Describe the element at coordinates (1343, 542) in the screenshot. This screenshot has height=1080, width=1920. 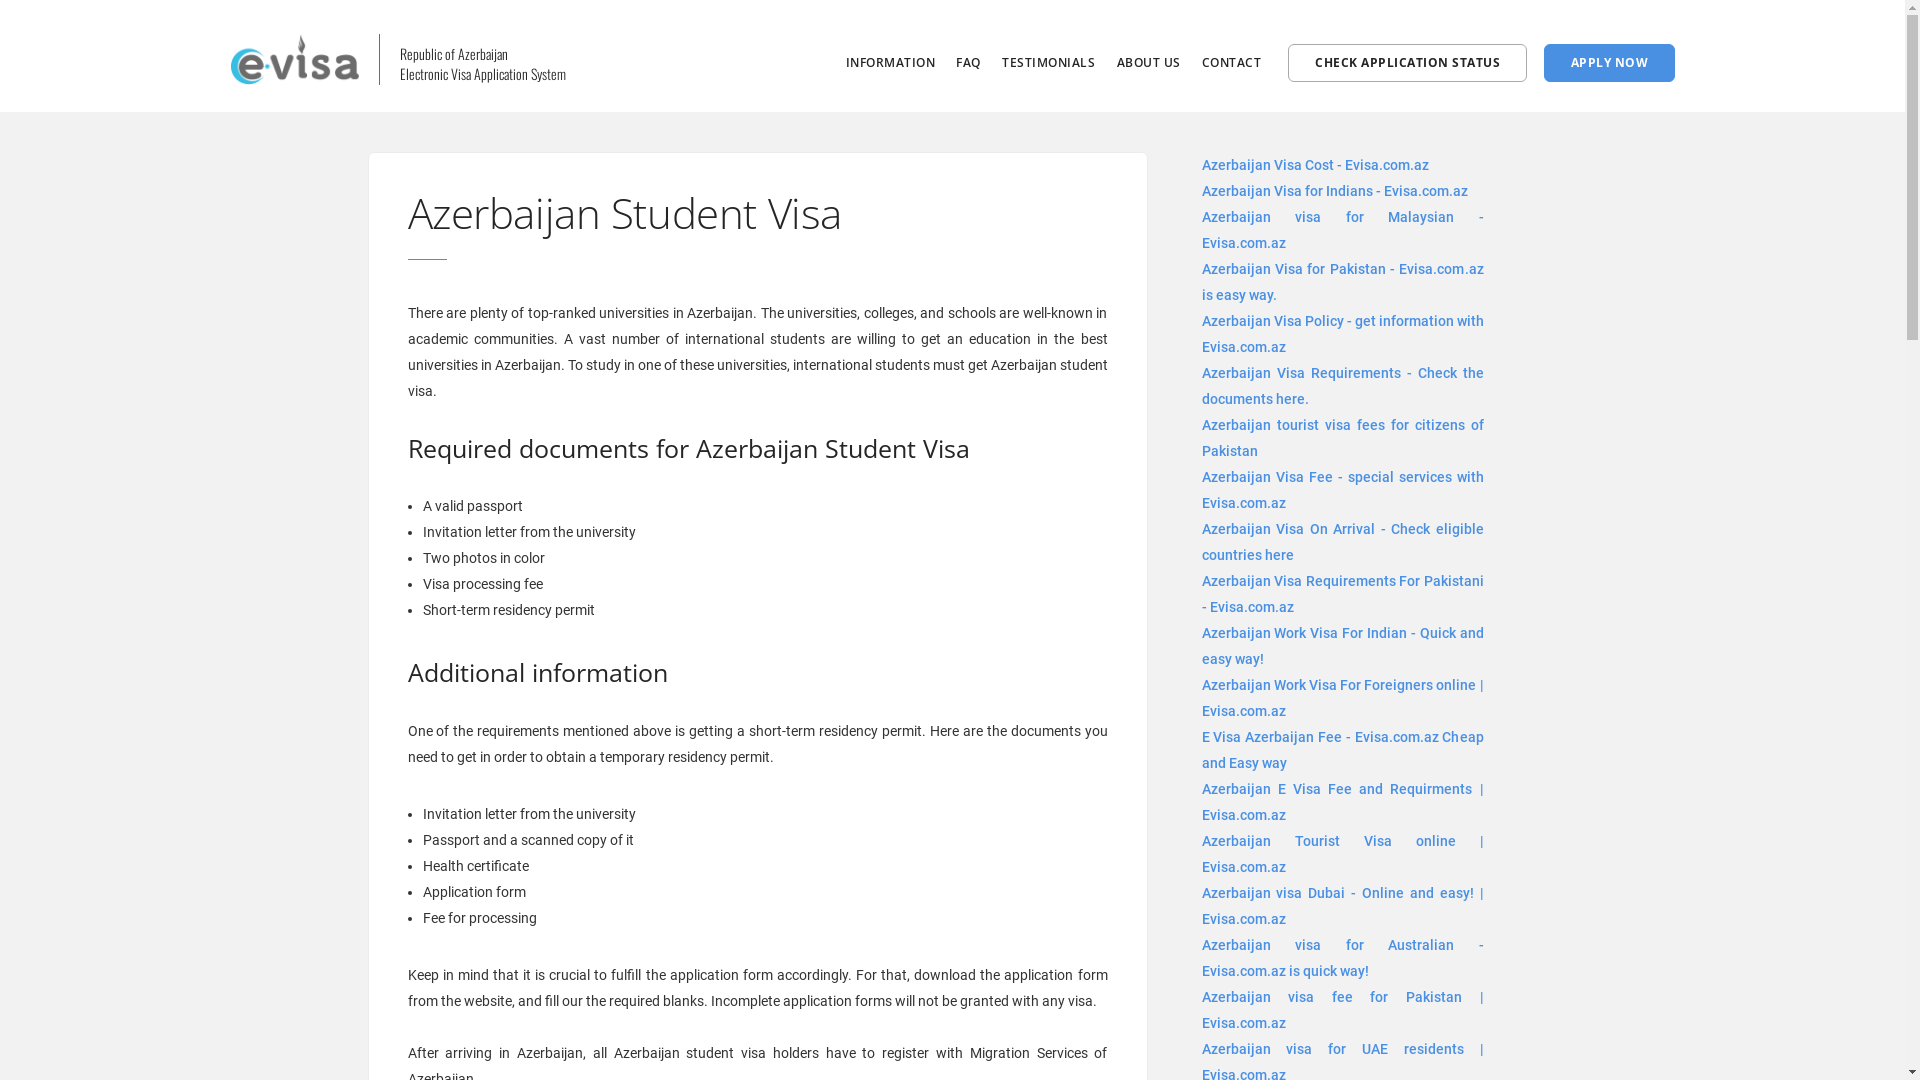
I see `Azerbaijan Visa On Arrival - Check eligible countries here` at that location.